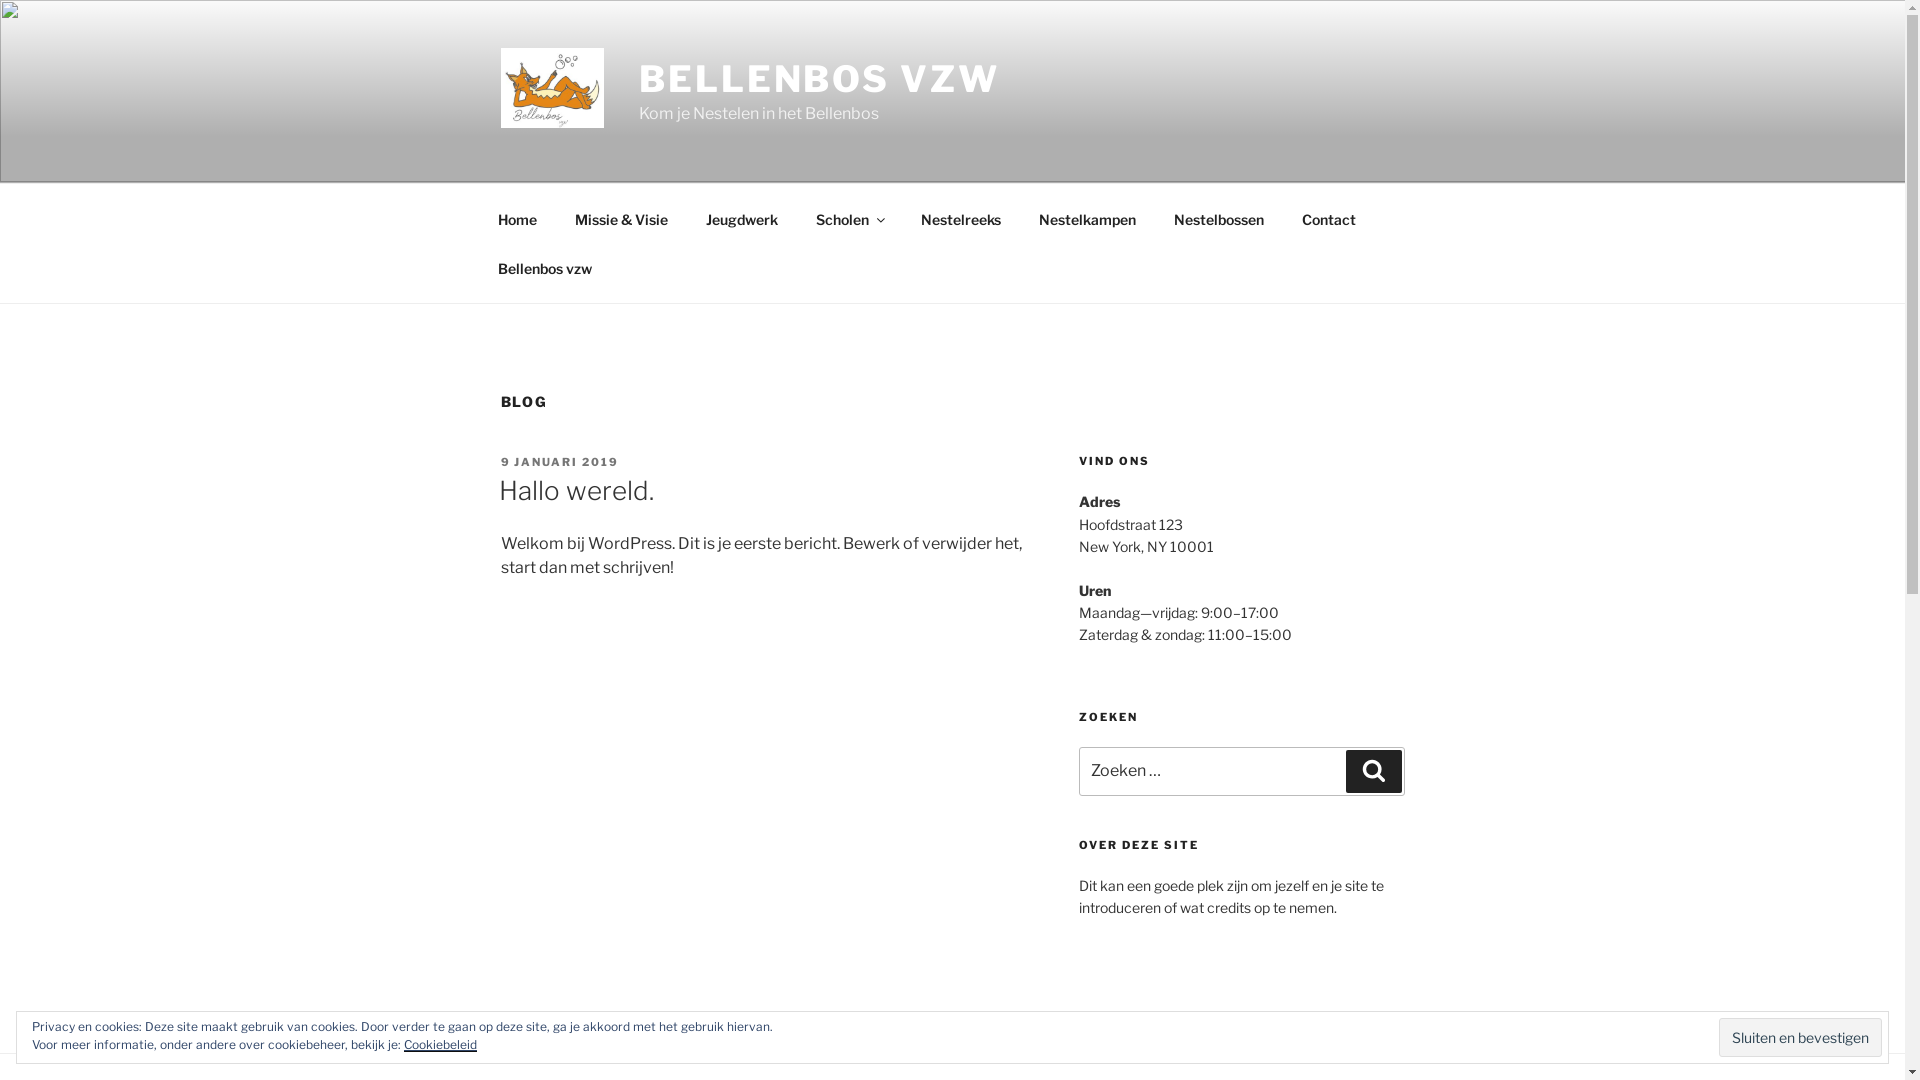  Describe the element at coordinates (560, 462) in the screenshot. I see `9 JANUARI 2019` at that location.